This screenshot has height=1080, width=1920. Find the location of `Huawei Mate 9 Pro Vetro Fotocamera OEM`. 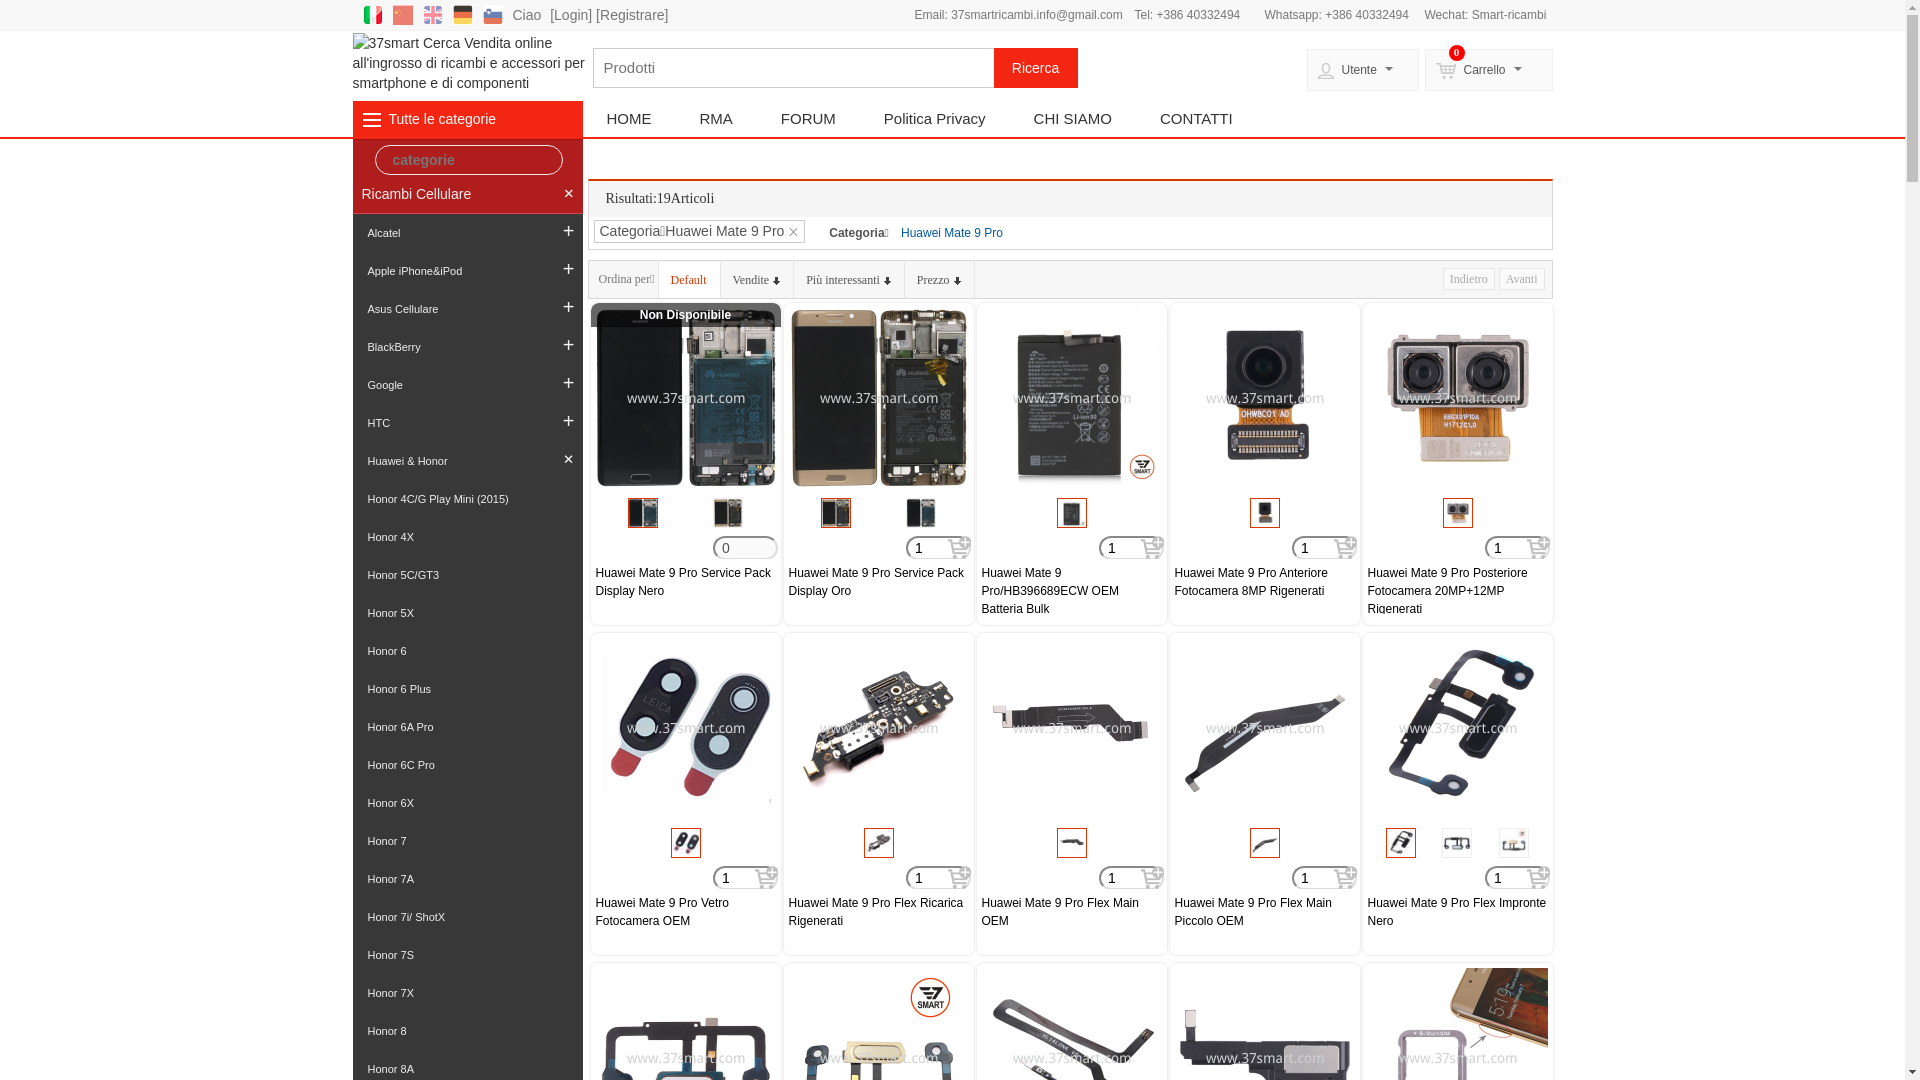

Huawei Mate 9 Pro Vetro Fotocamera OEM is located at coordinates (686, 912).